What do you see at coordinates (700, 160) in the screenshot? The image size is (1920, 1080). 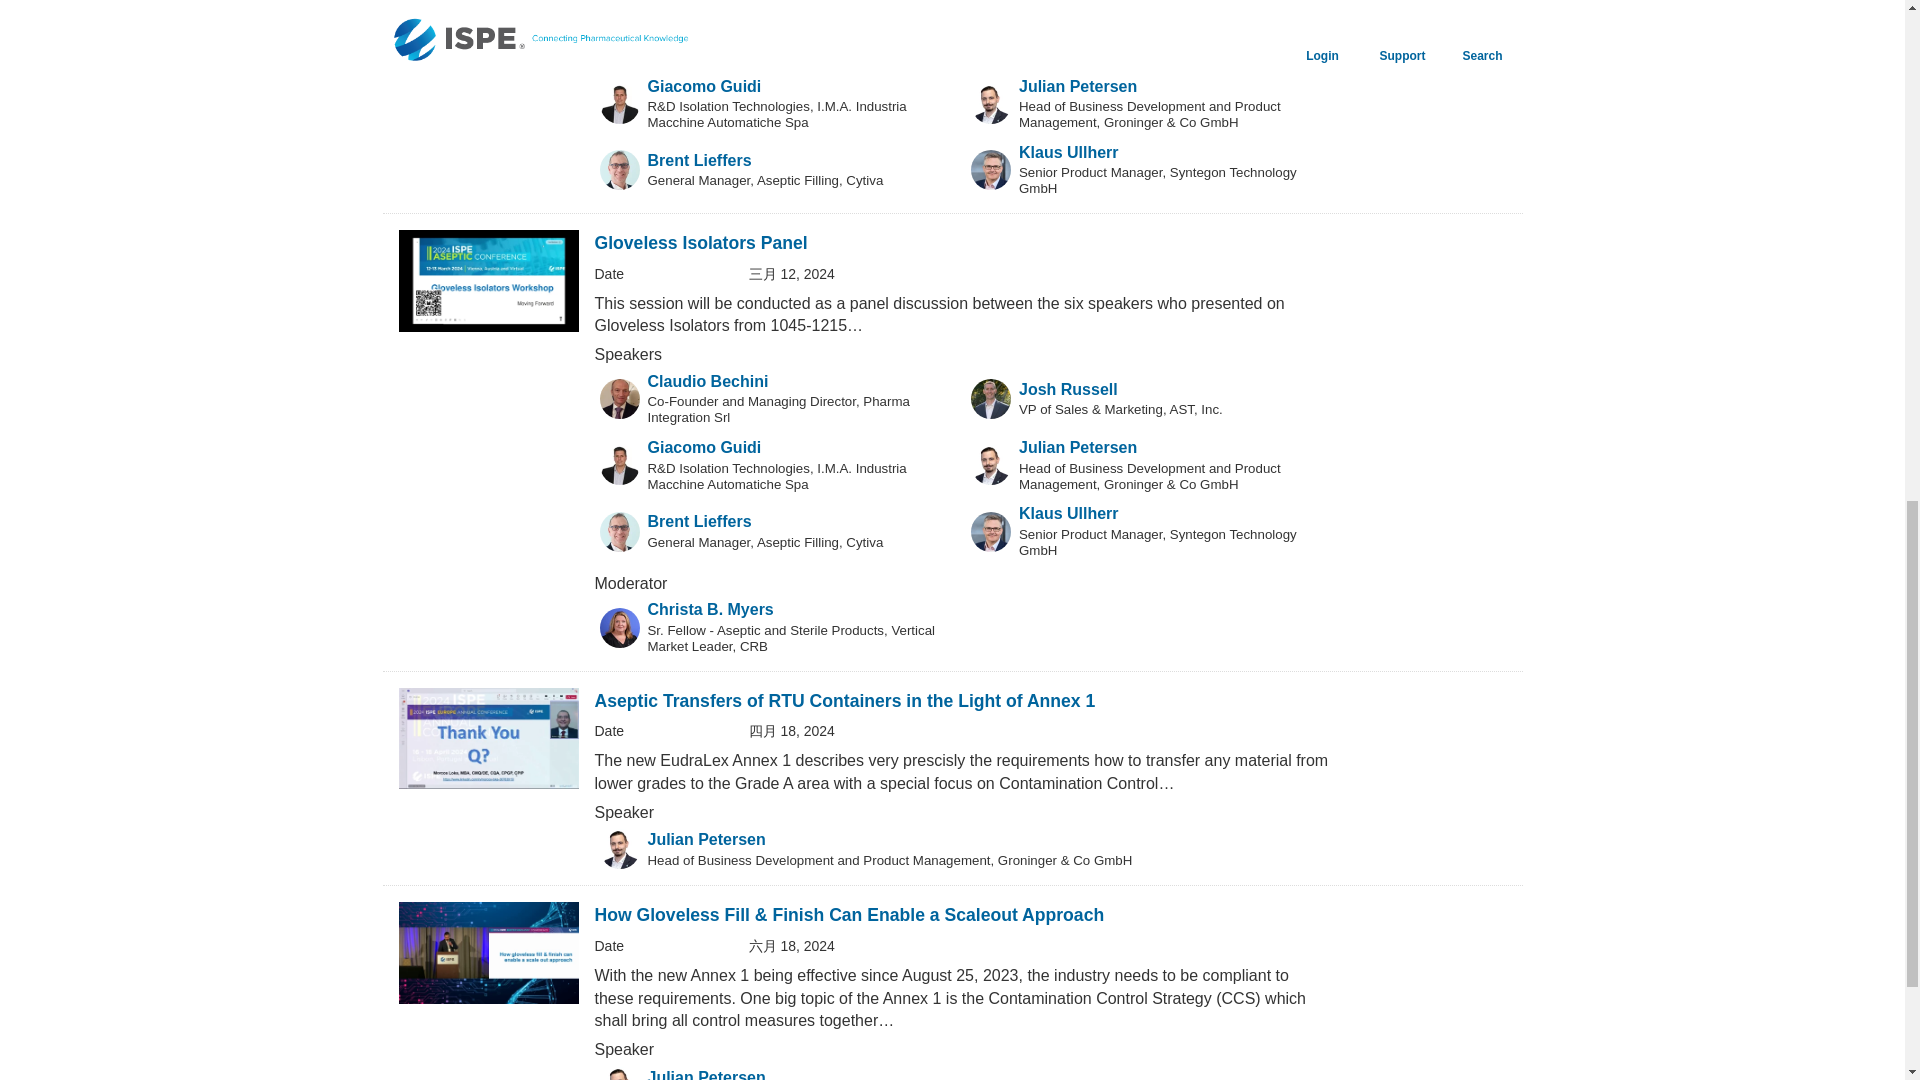 I see `Brent Lieffers` at bounding box center [700, 160].